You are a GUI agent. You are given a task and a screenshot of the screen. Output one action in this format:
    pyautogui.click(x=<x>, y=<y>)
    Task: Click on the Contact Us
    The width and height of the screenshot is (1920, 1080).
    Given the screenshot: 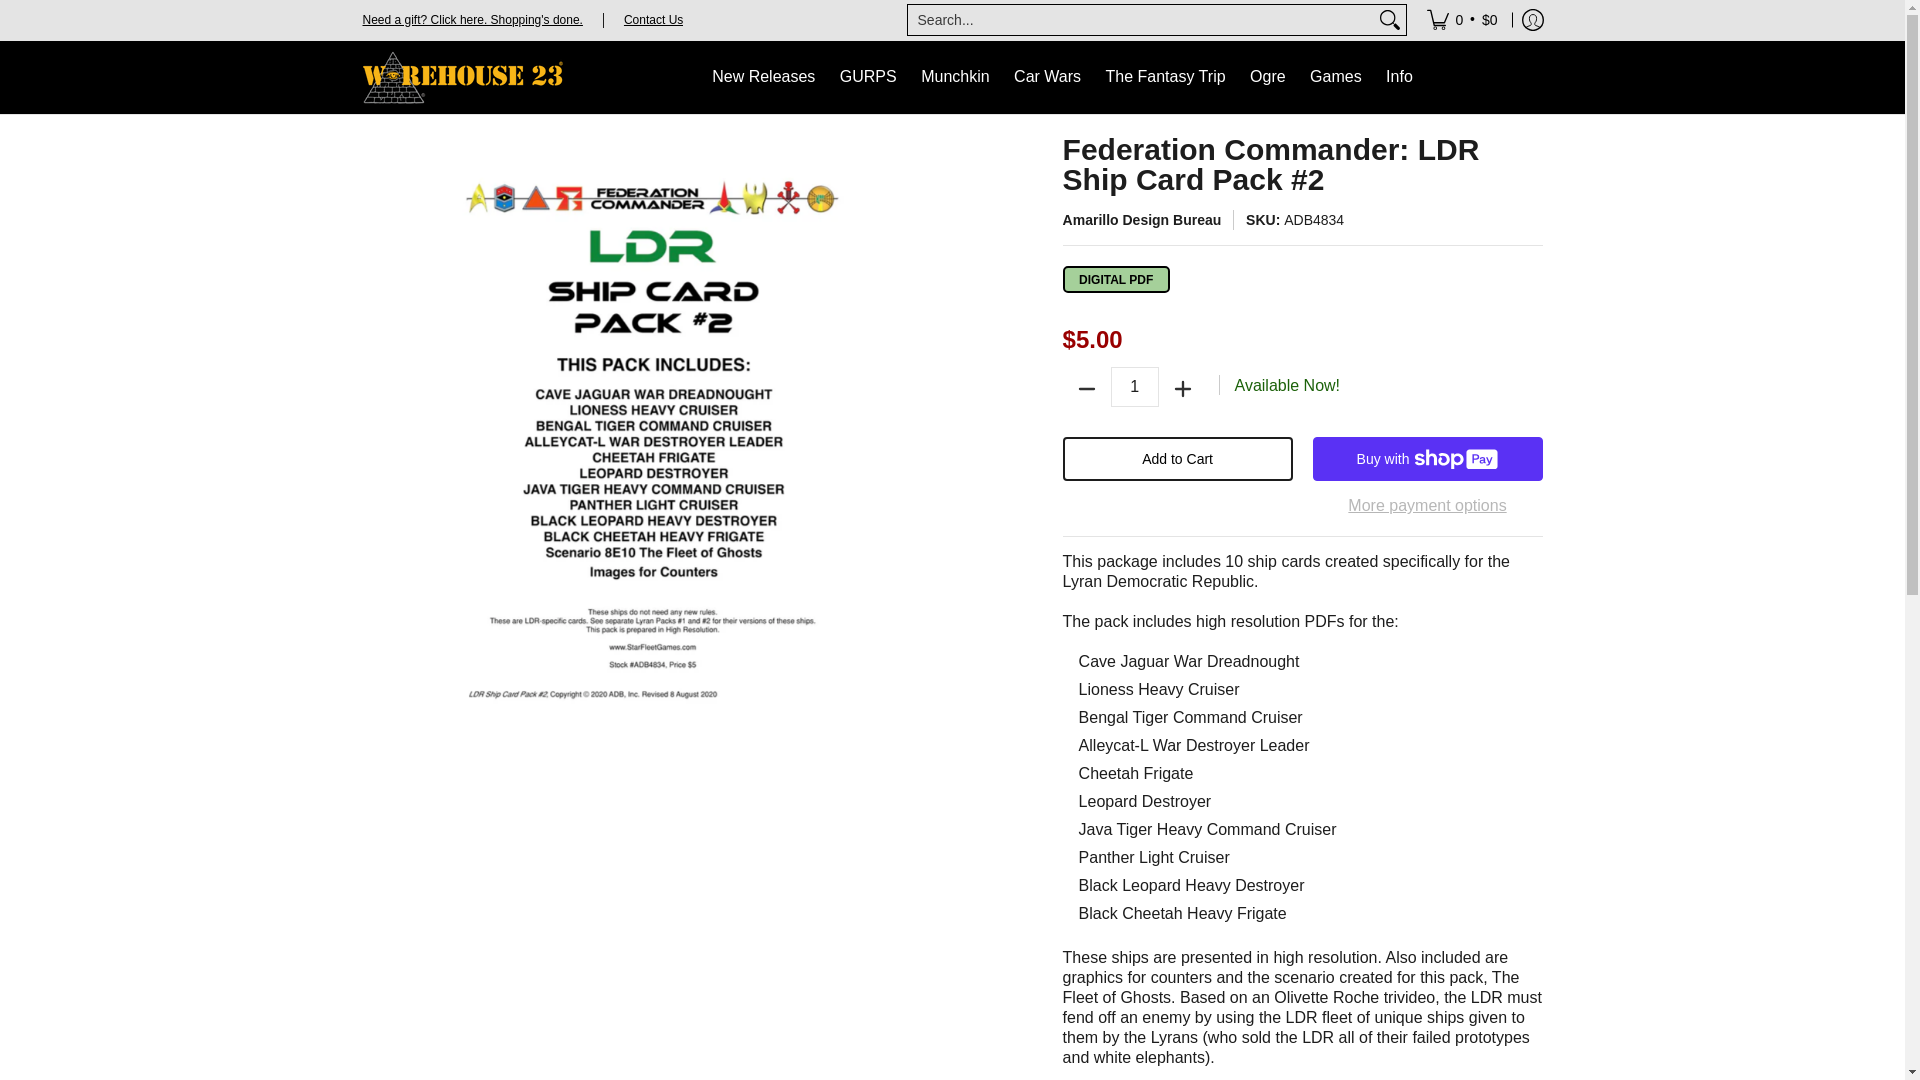 What is the action you would take?
    pyautogui.click(x=654, y=18)
    